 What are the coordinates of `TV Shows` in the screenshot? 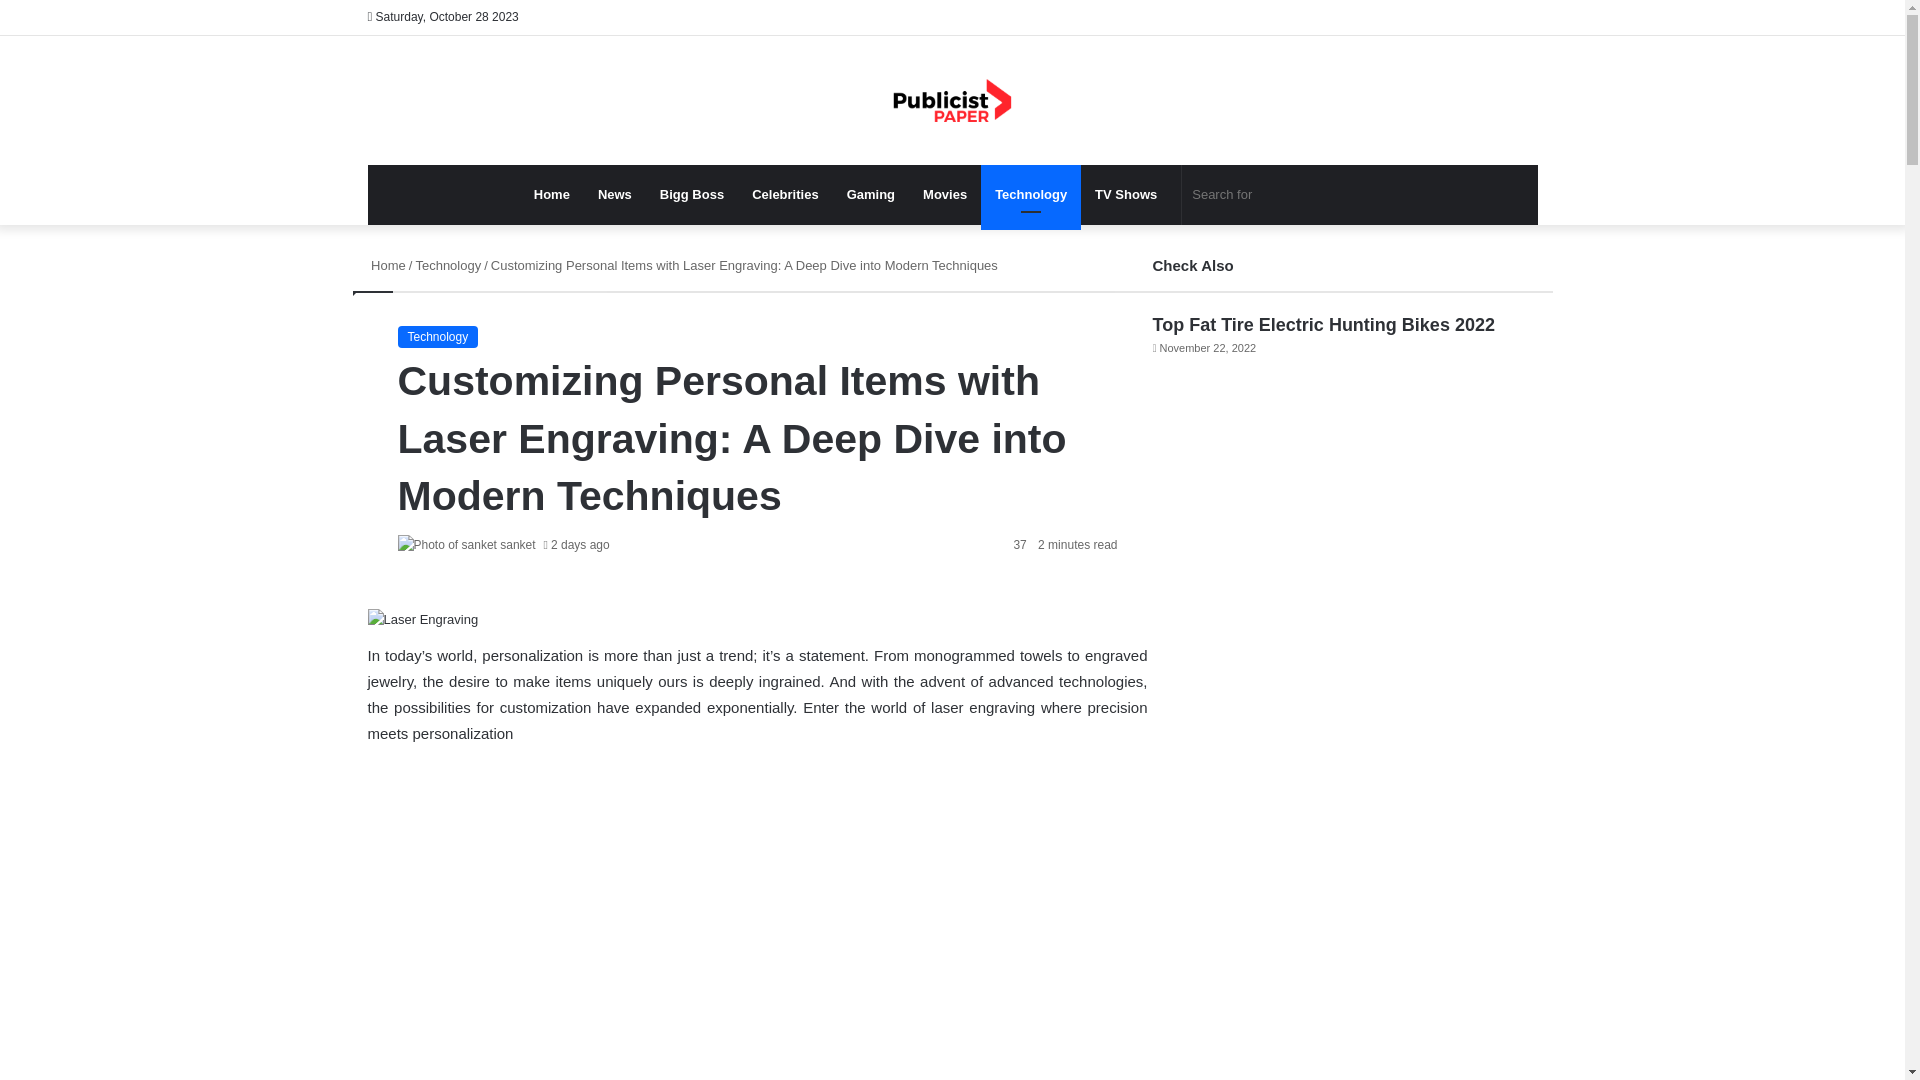 It's located at (1126, 194).